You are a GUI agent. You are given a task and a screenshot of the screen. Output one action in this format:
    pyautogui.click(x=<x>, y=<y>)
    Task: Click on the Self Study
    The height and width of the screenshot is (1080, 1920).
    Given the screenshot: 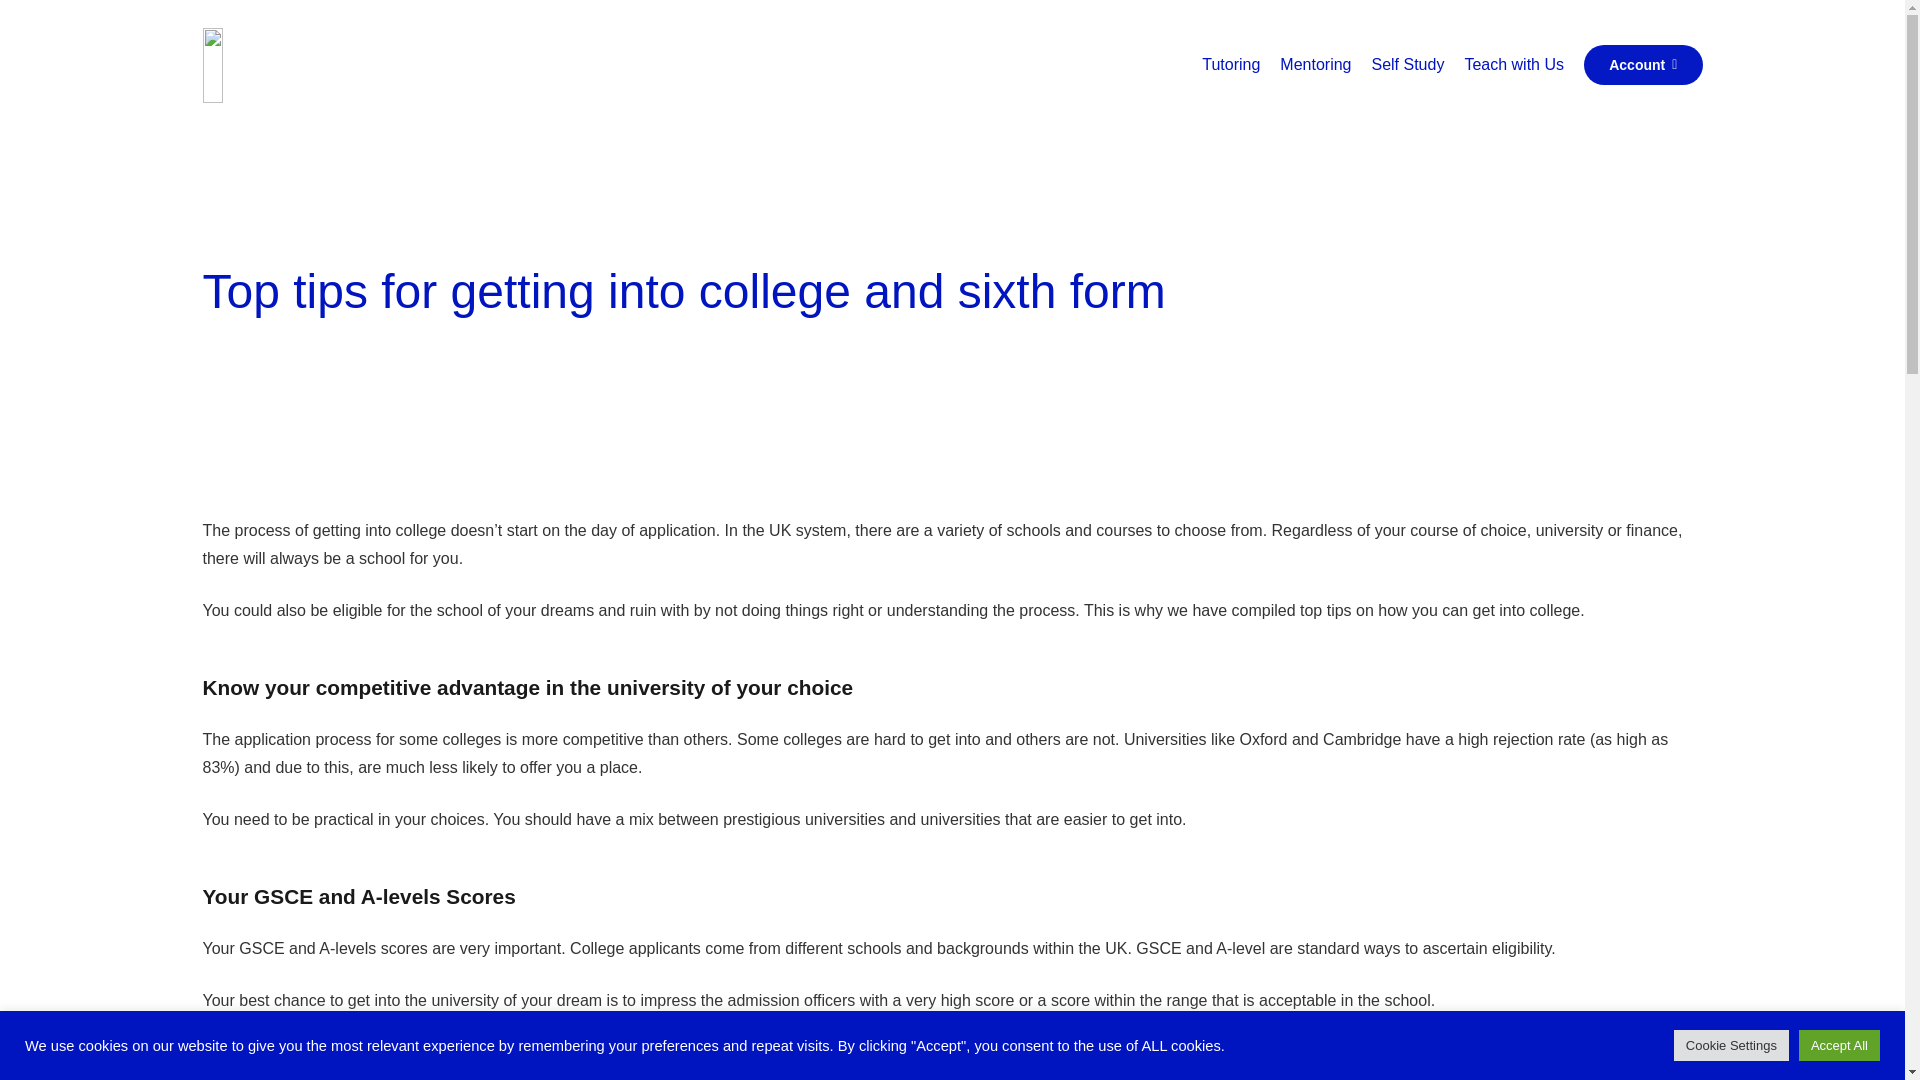 What is the action you would take?
    pyautogui.click(x=1407, y=64)
    